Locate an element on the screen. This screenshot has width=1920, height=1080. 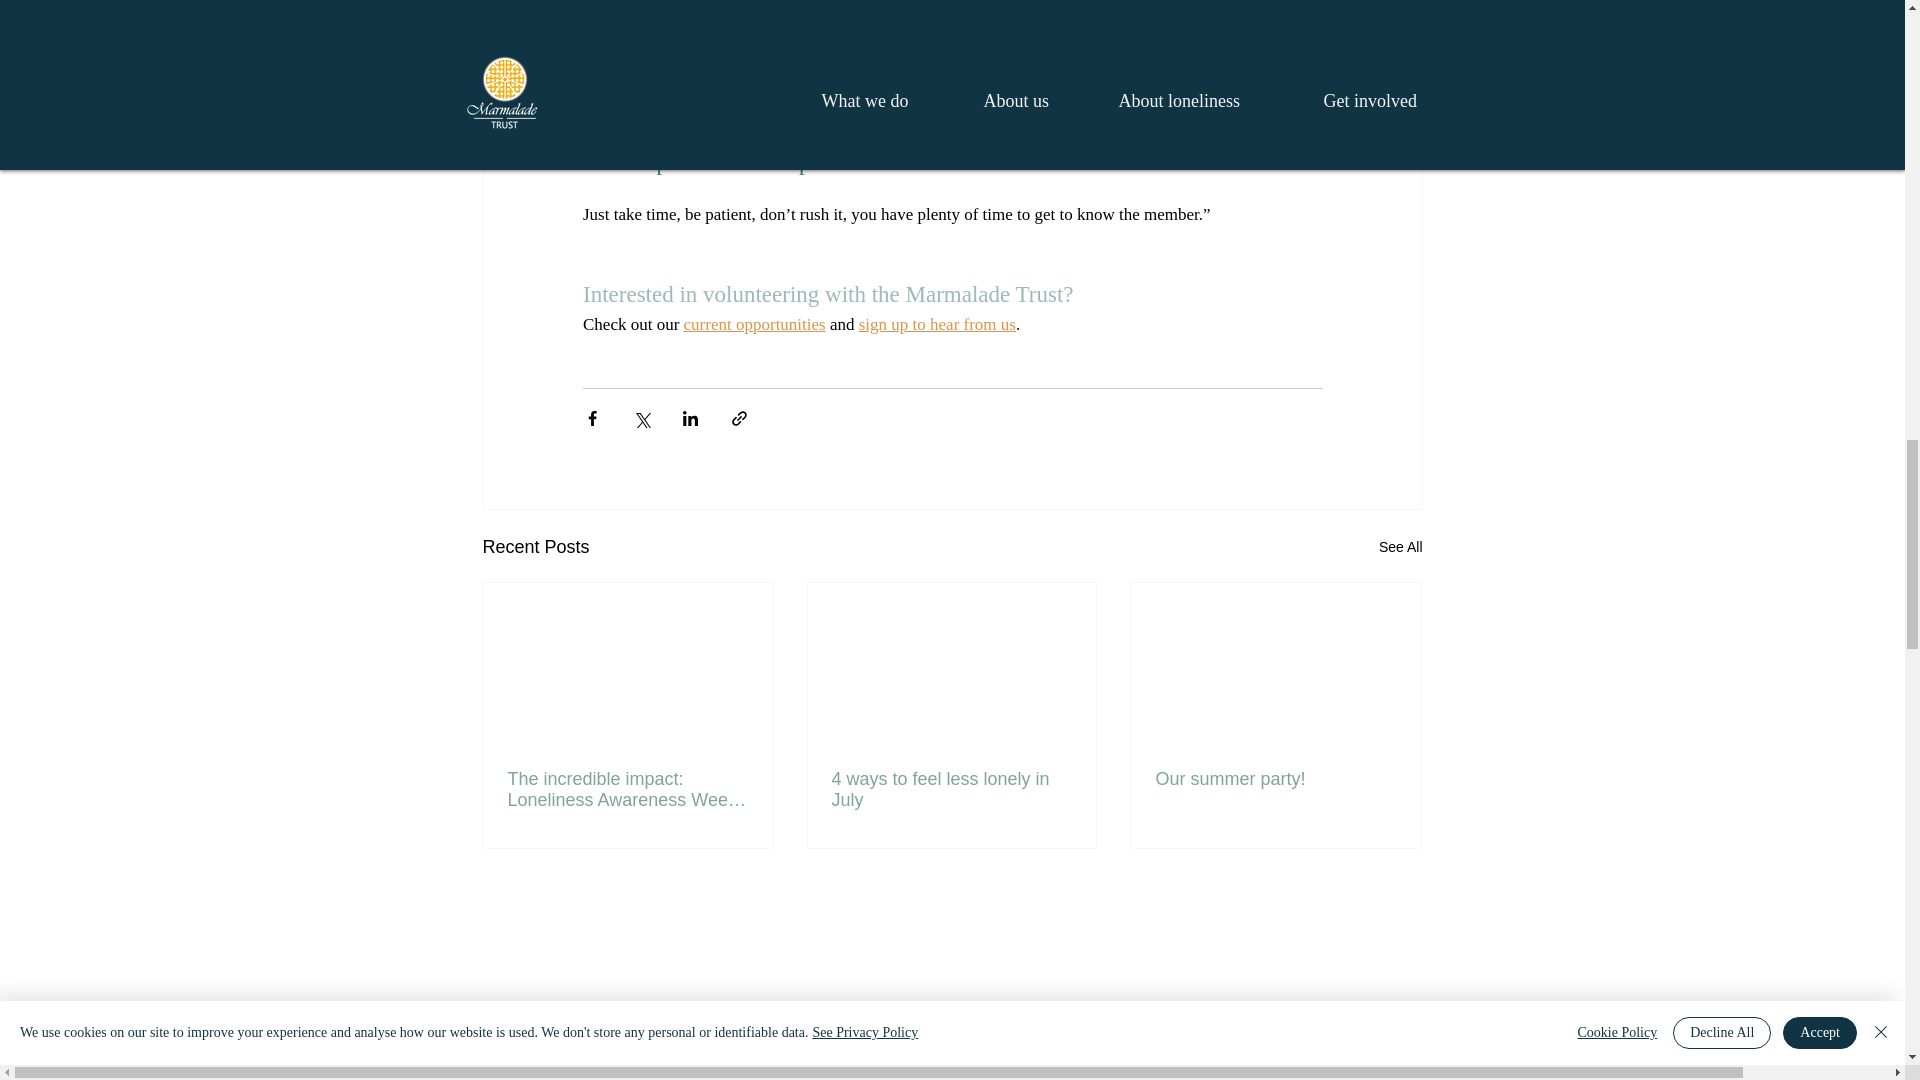
See All is located at coordinates (1400, 547).